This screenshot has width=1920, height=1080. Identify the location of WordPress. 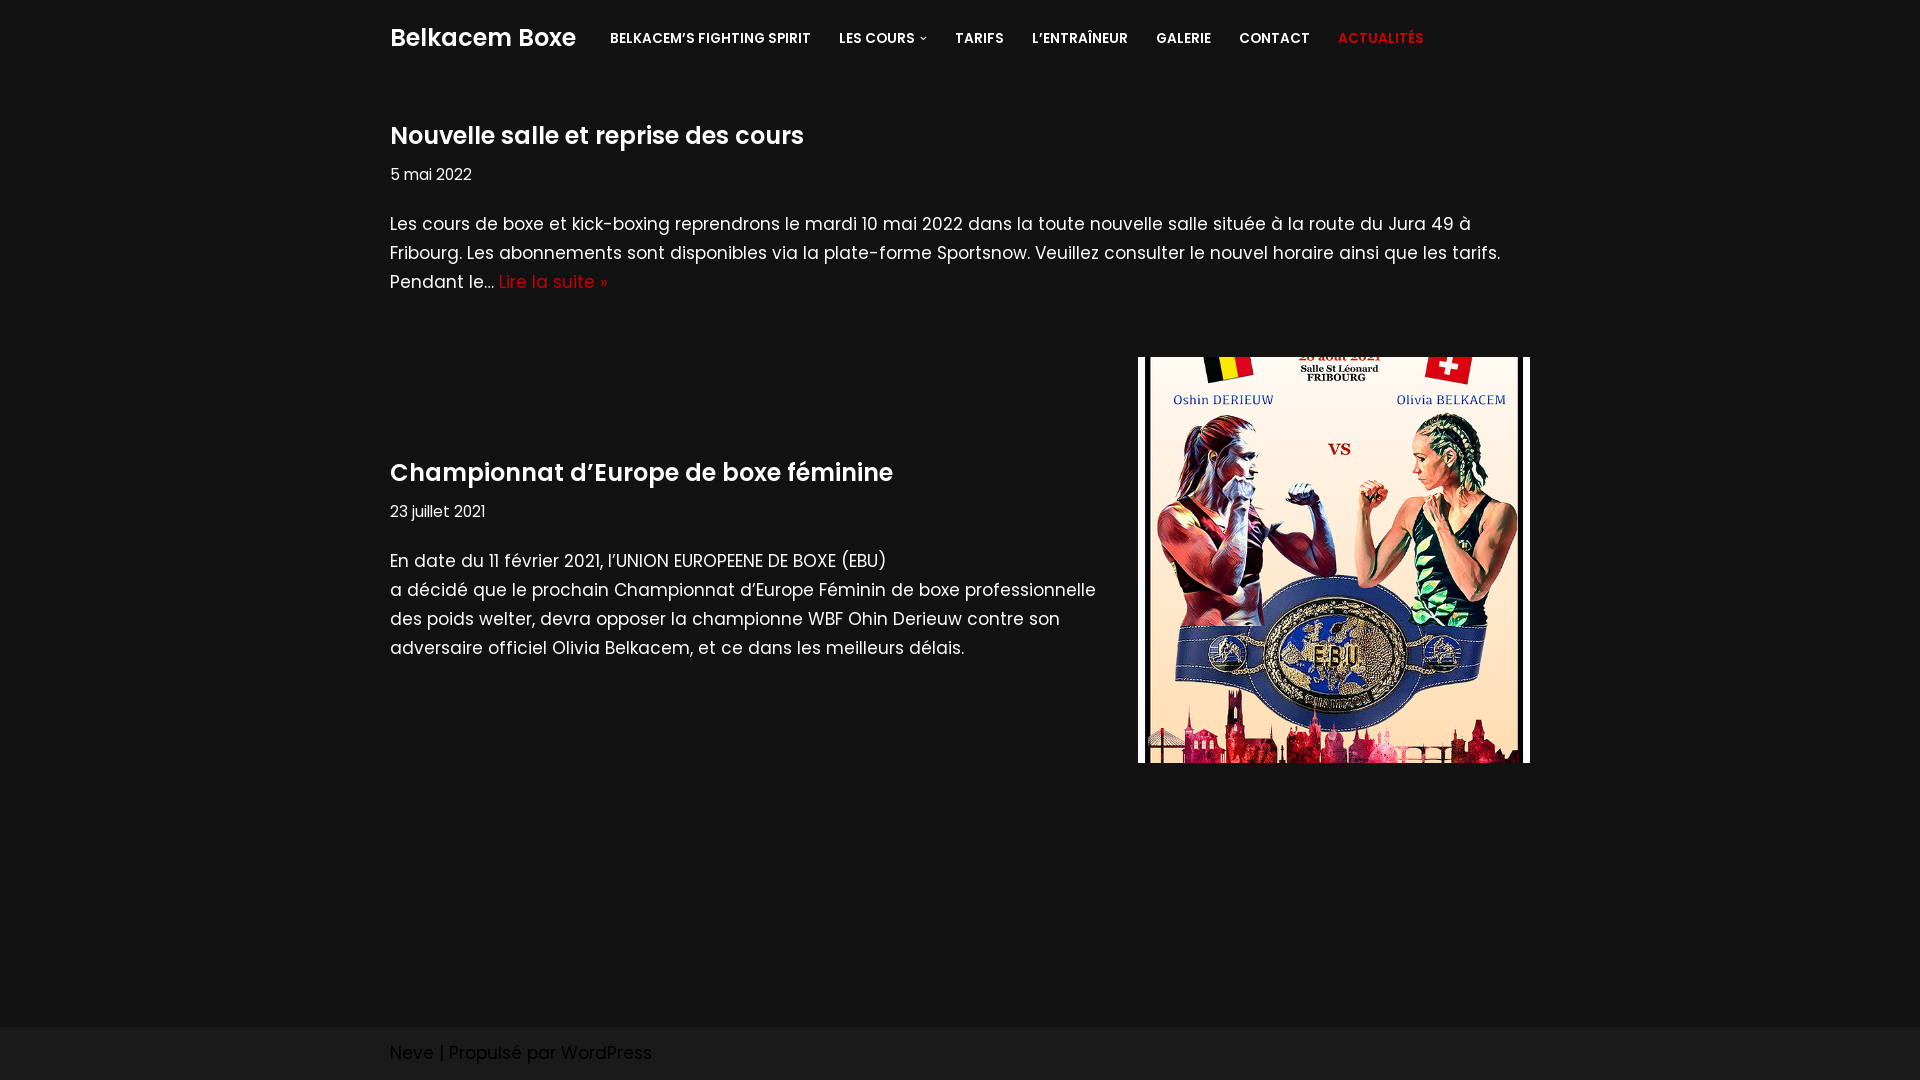
(606, 1053).